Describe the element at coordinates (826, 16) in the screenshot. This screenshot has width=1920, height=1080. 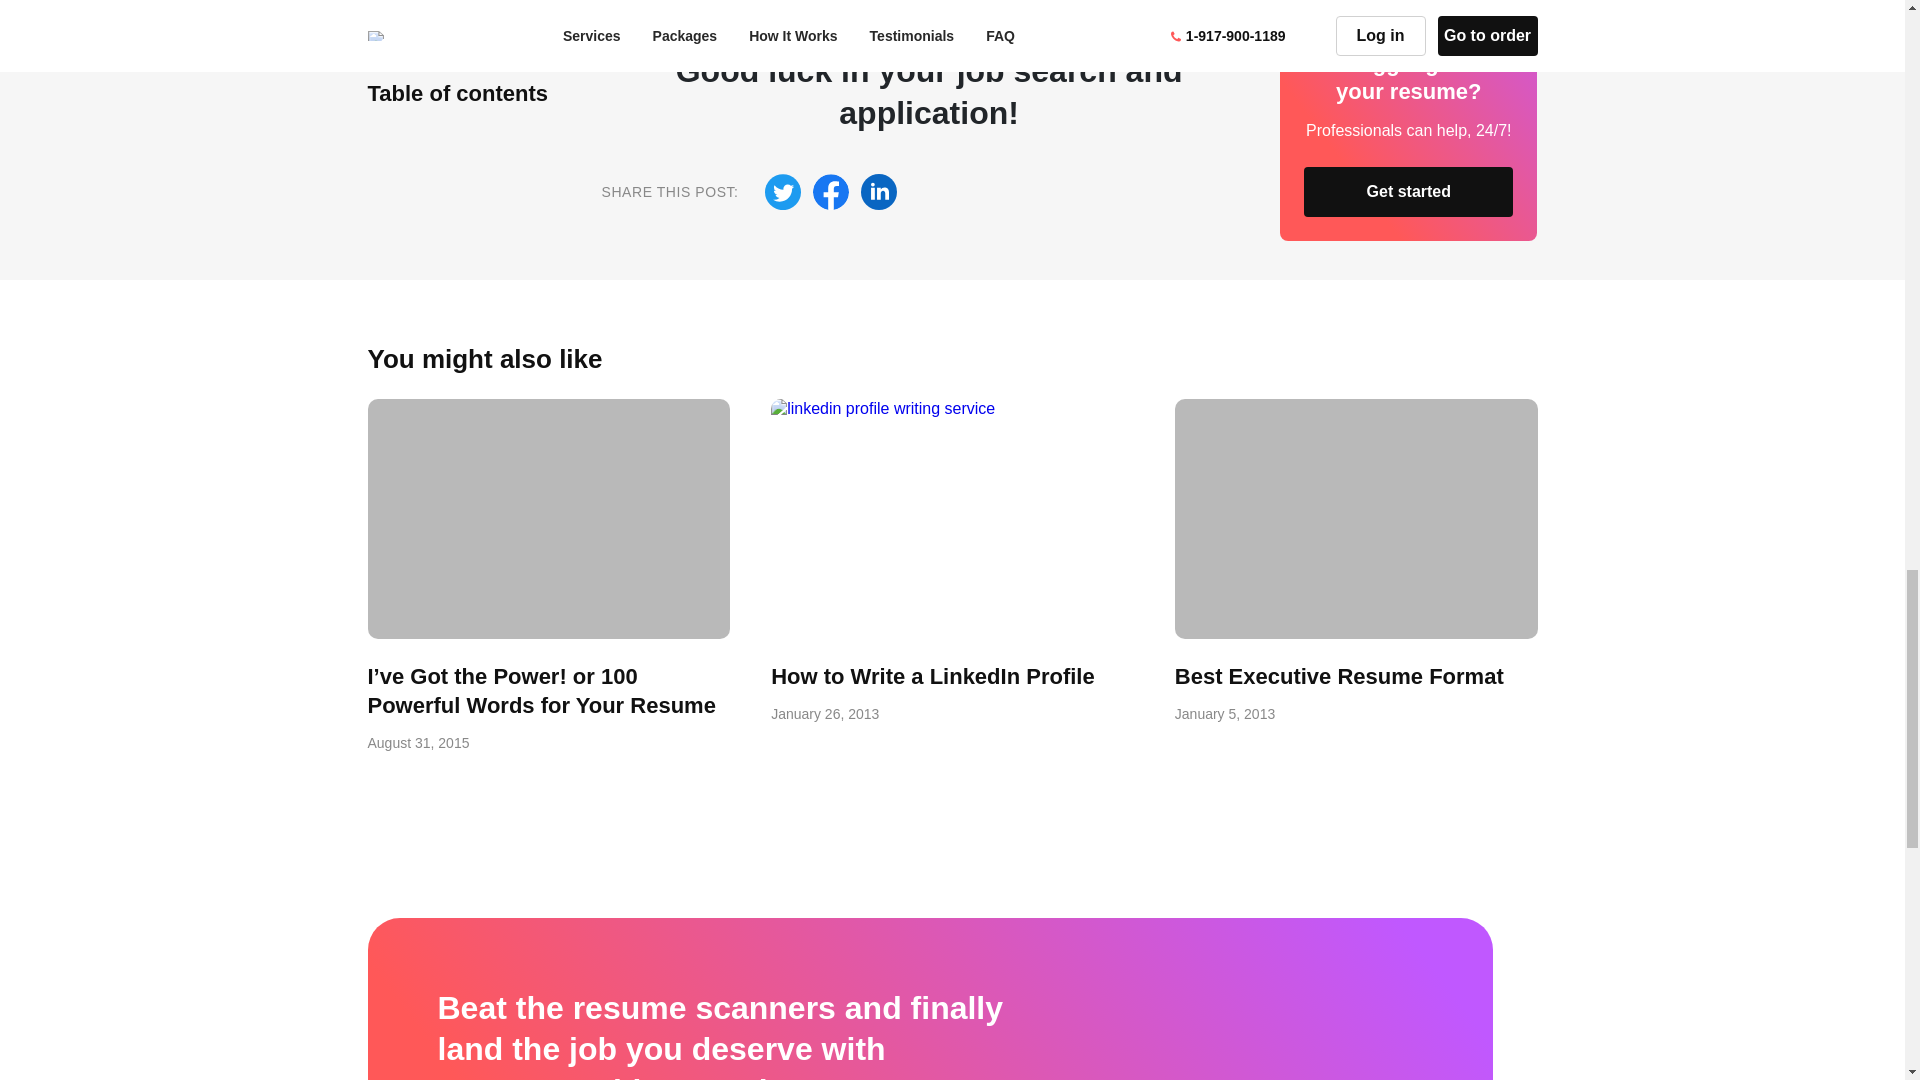
I see `Resume Writing Service` at that location.